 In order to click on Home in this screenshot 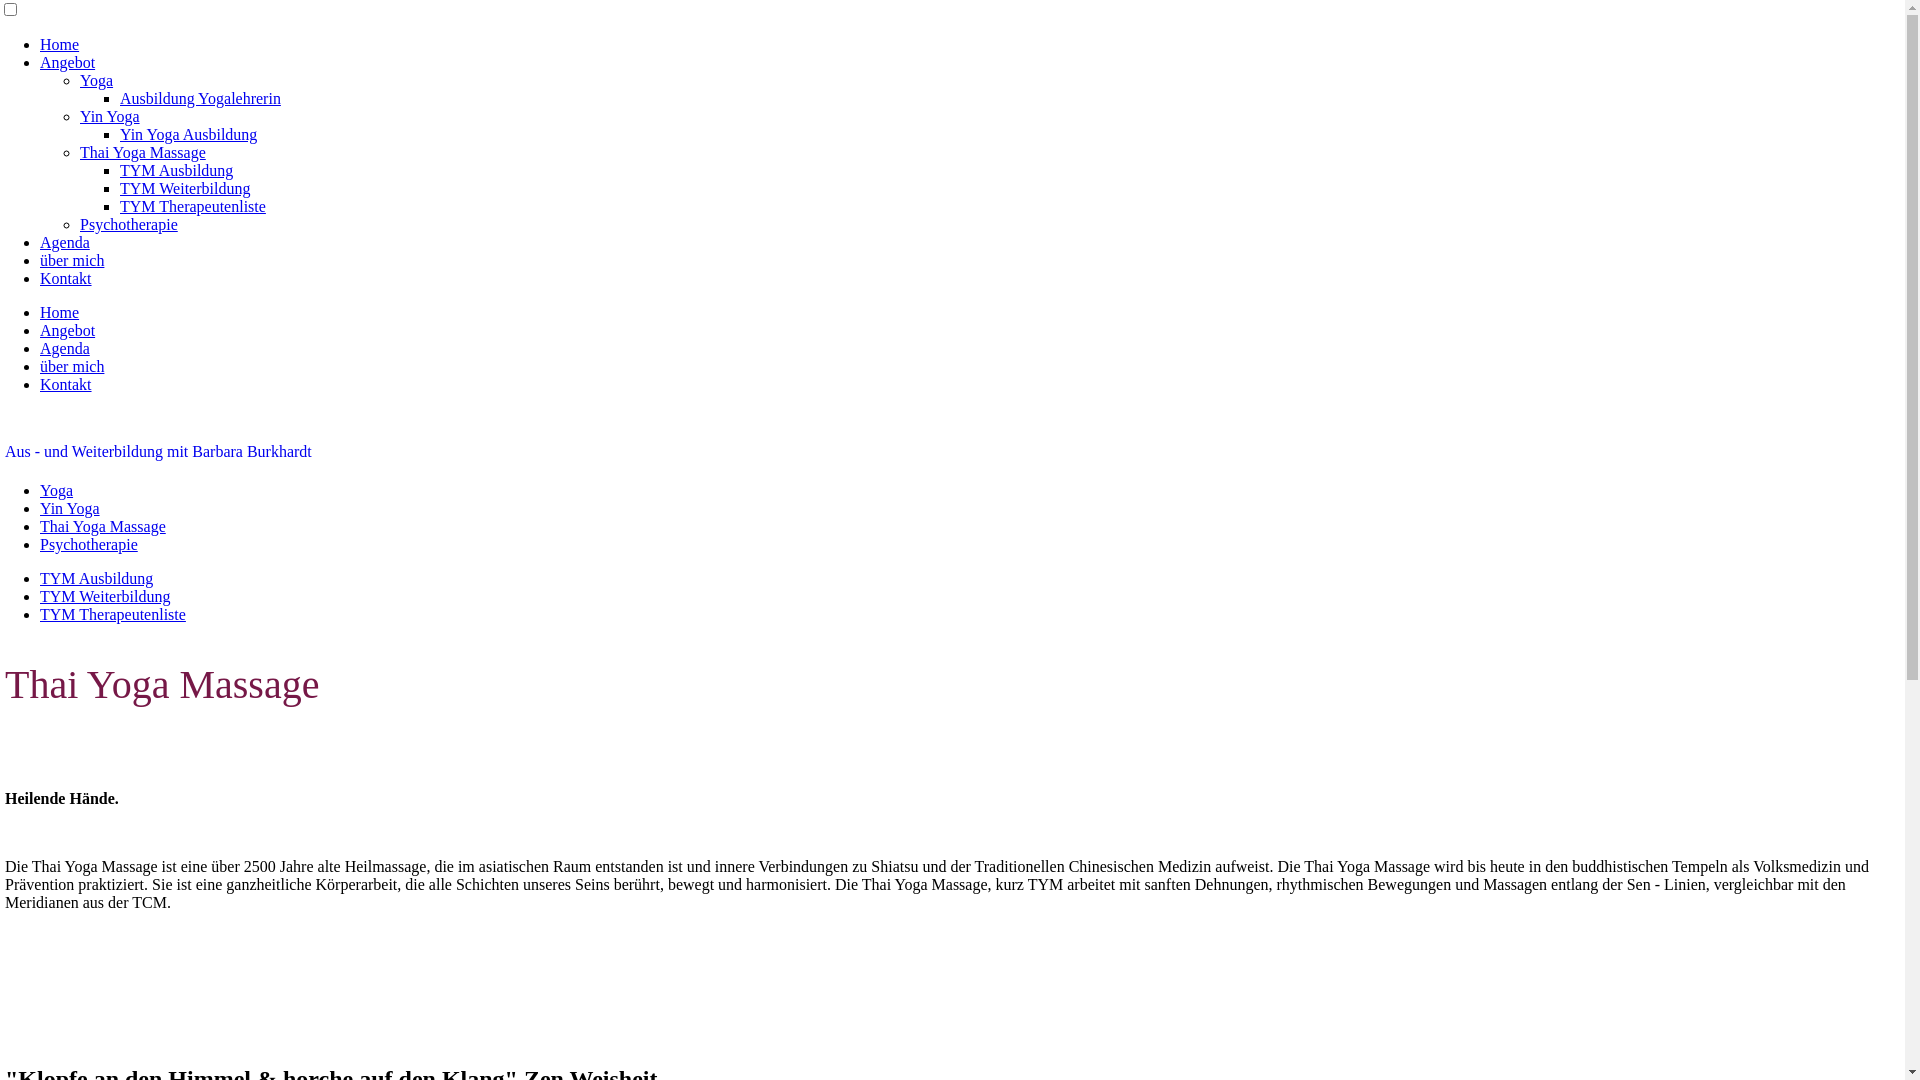, I will do `click(60, 312)`.